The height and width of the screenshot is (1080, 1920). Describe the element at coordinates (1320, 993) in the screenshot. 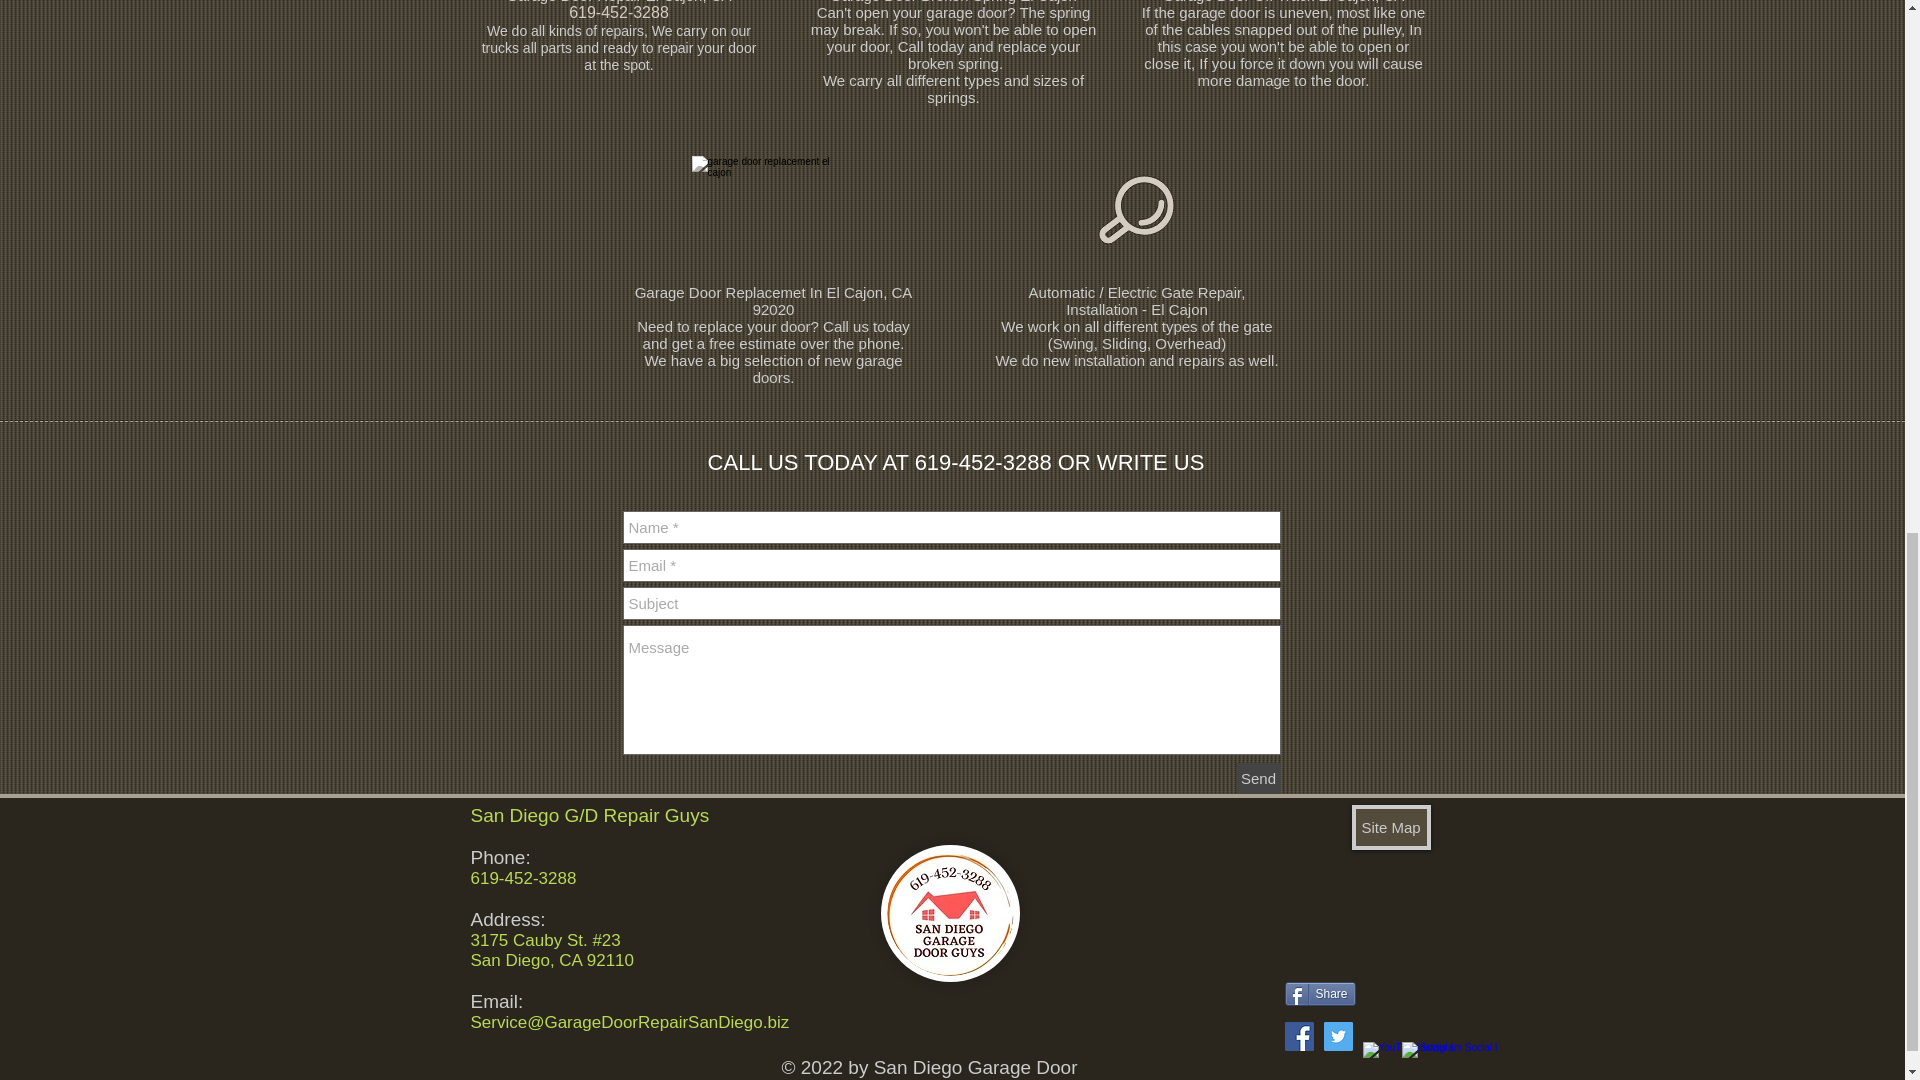

I see `Share` at that location.